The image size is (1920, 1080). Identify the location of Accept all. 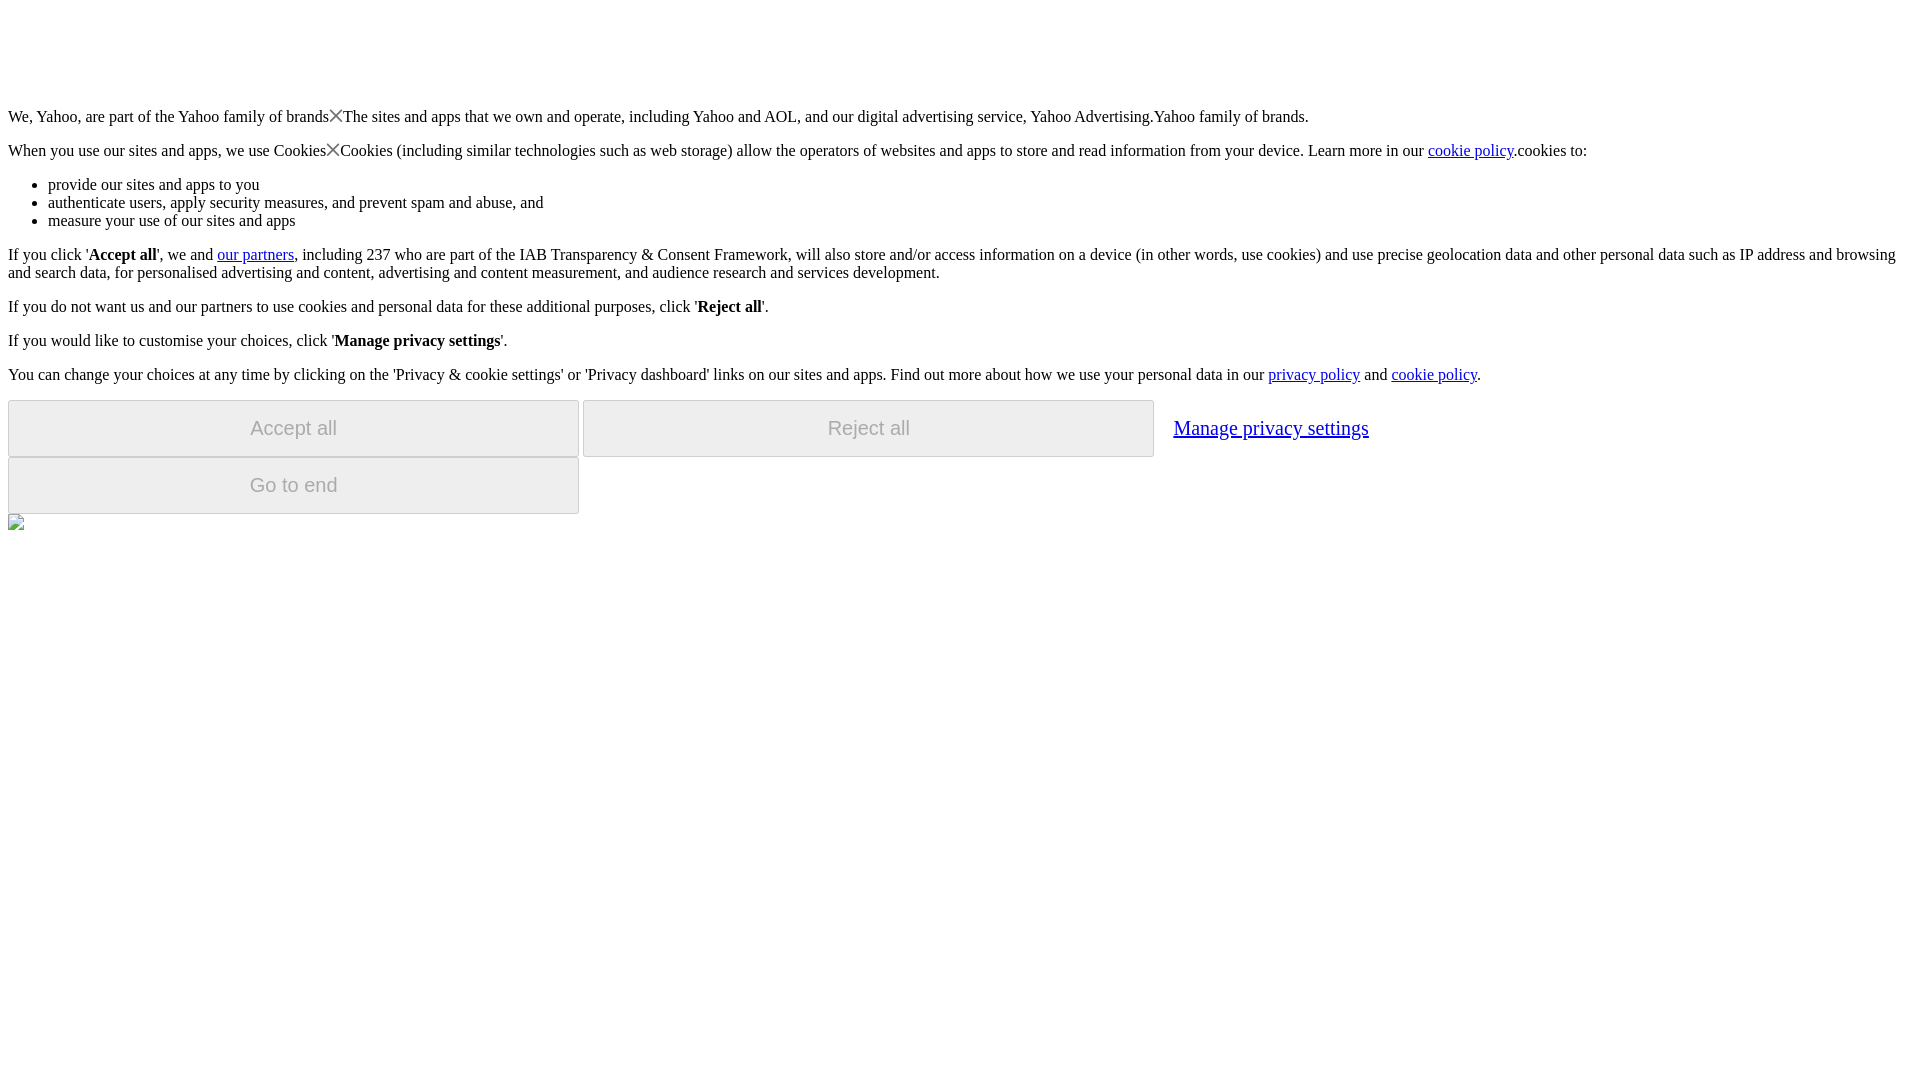
(293, 428).